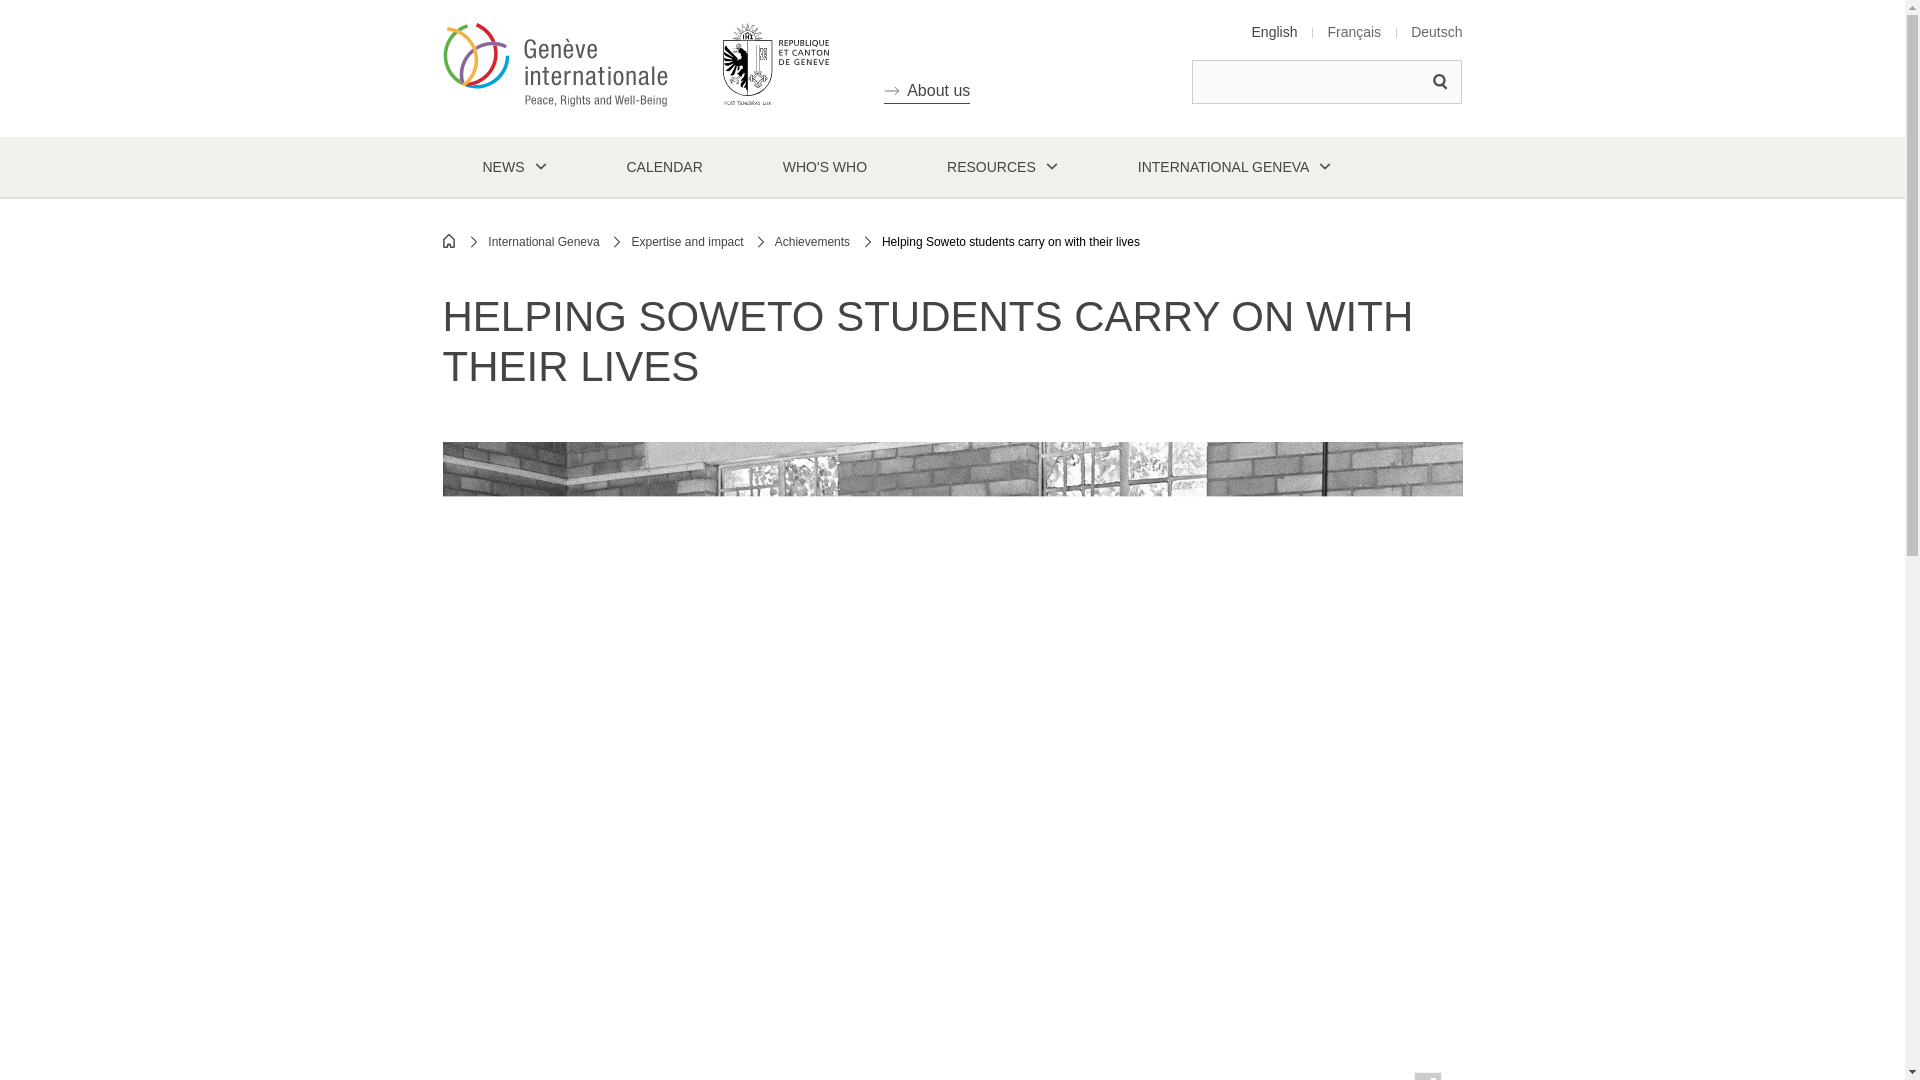 The width and height of the screenshot is (1920, 1080). What do you see at coordinates (824, 166) in the screenshot?
I see `WHO'S WHO` at bounding box center [824, 166].